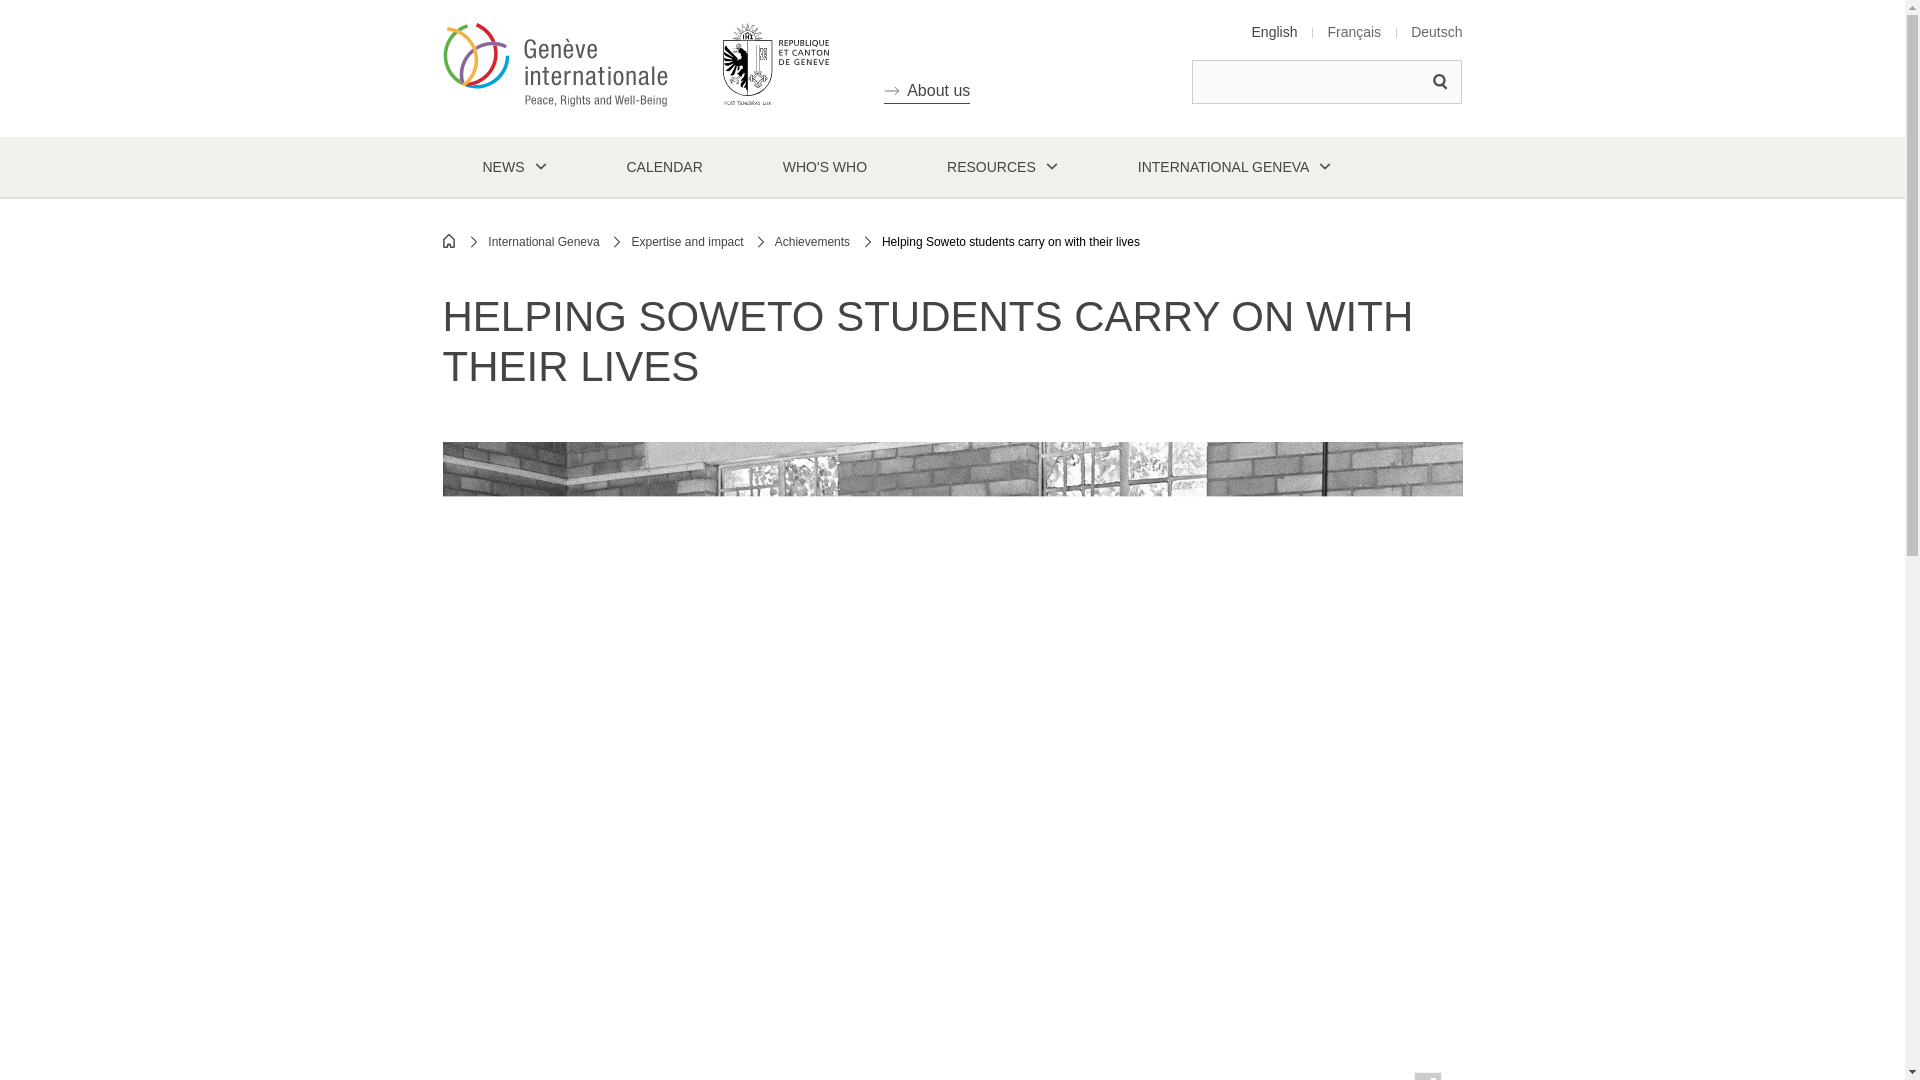 The width and height of the screenshot is (1920, 1080). What do you see at coordinates (824, 166) in the screenshot?
I see `WHO'S WHO` at bounding box center [824, 166].